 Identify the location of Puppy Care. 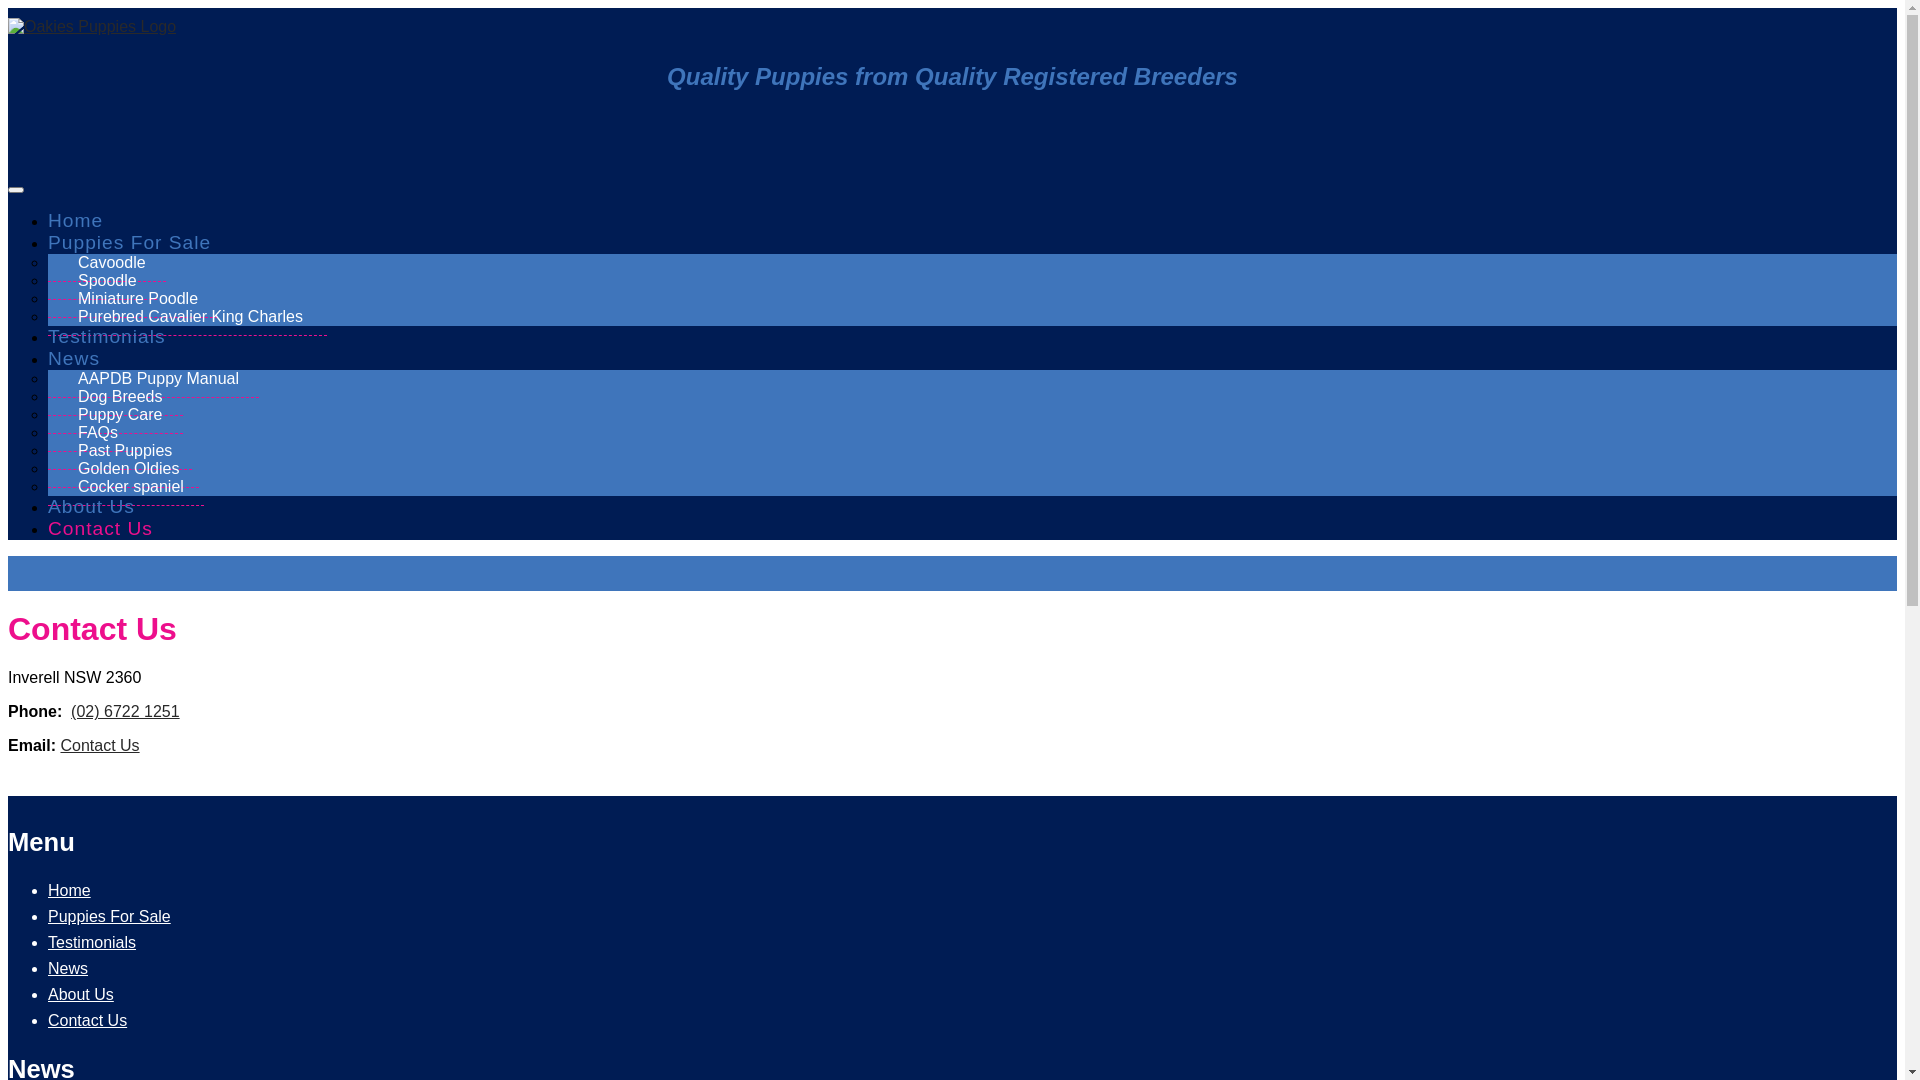
(116, 415).